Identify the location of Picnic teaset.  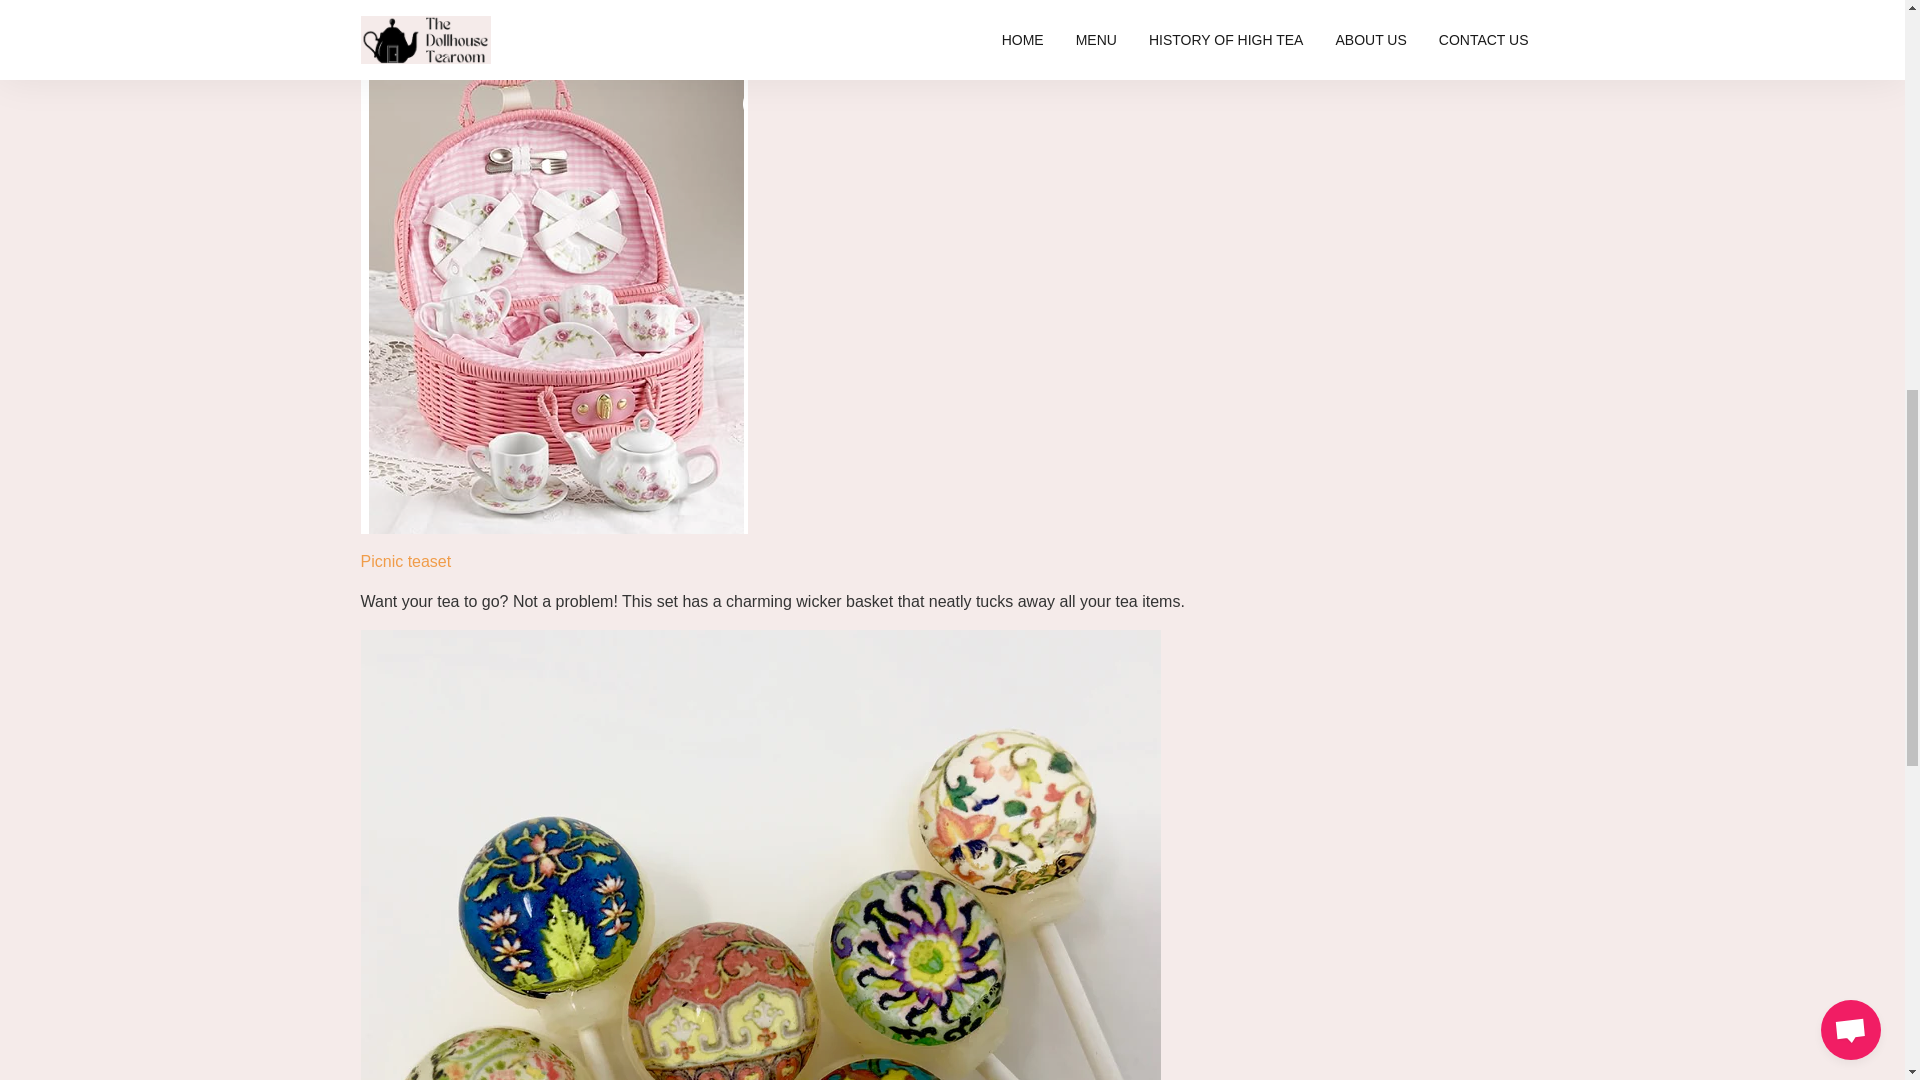
(406, 561).